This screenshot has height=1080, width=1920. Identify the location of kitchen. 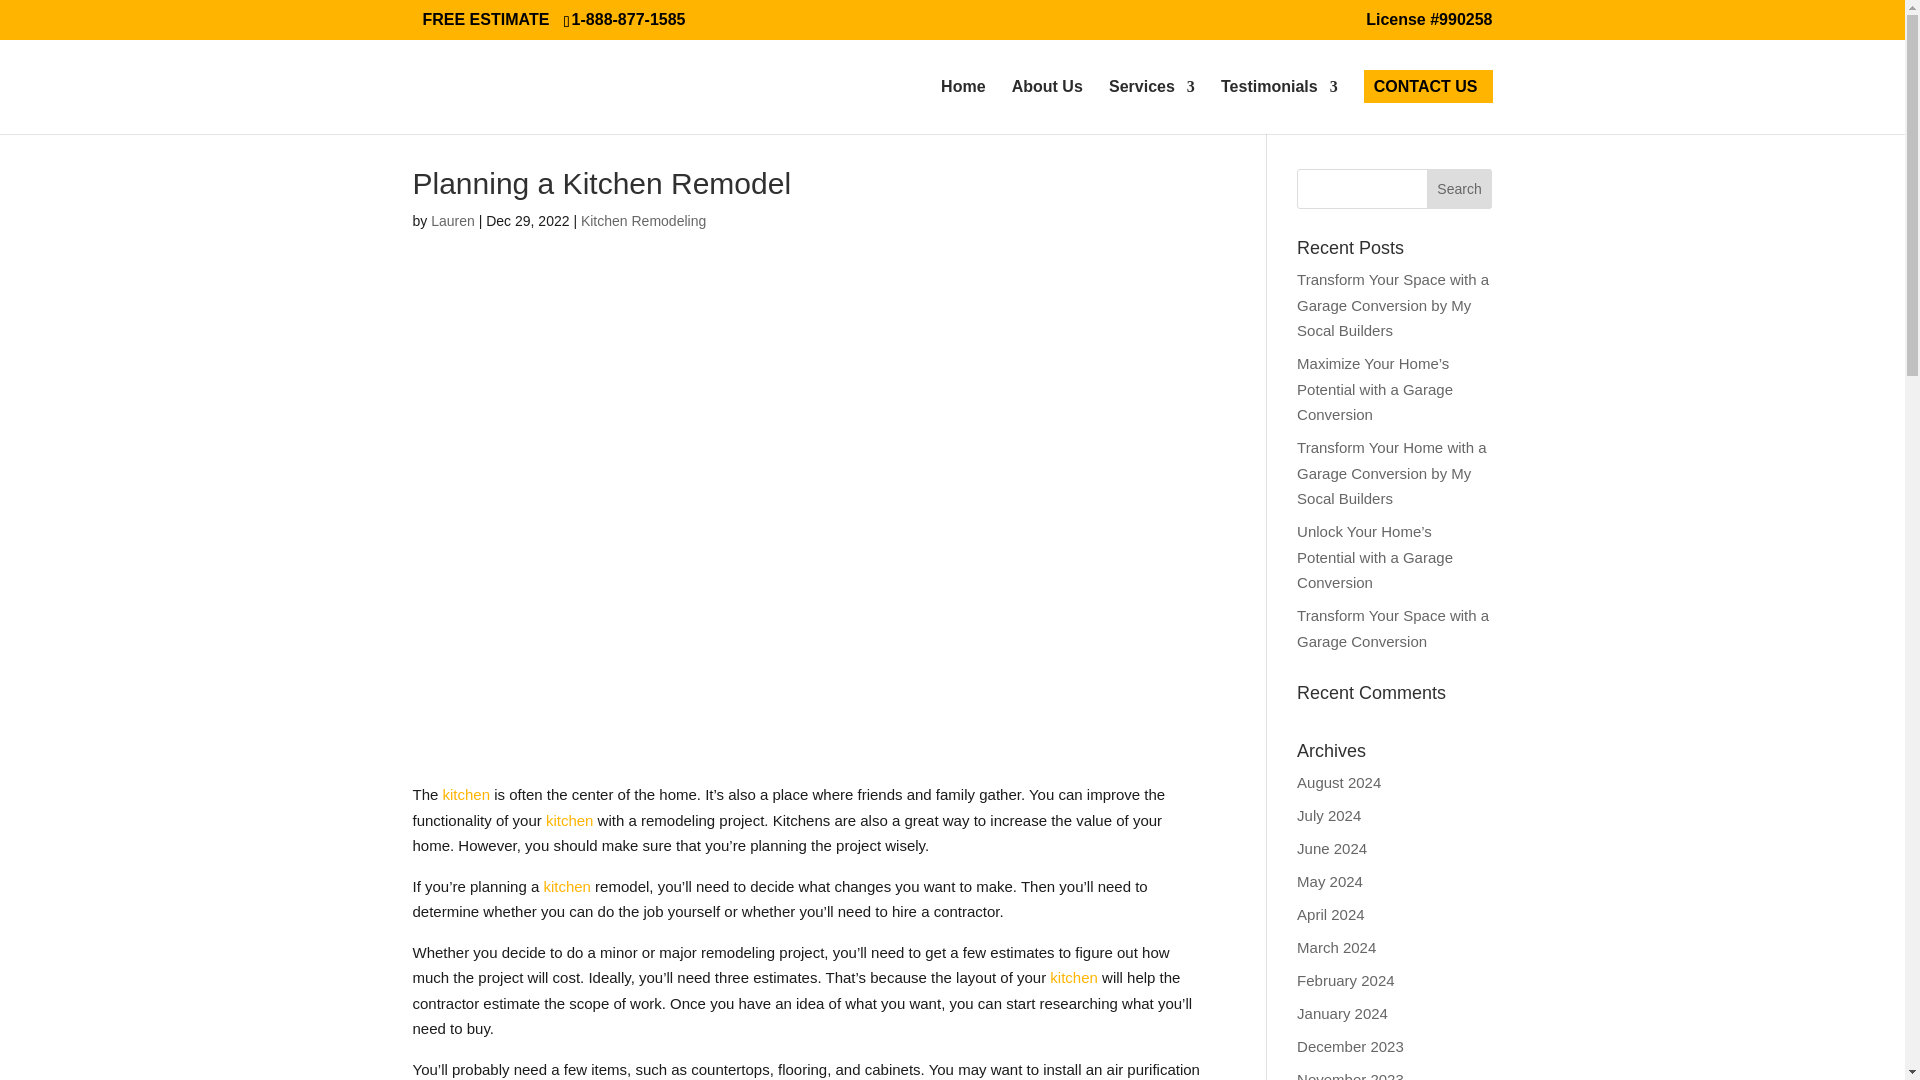
(467, 794).